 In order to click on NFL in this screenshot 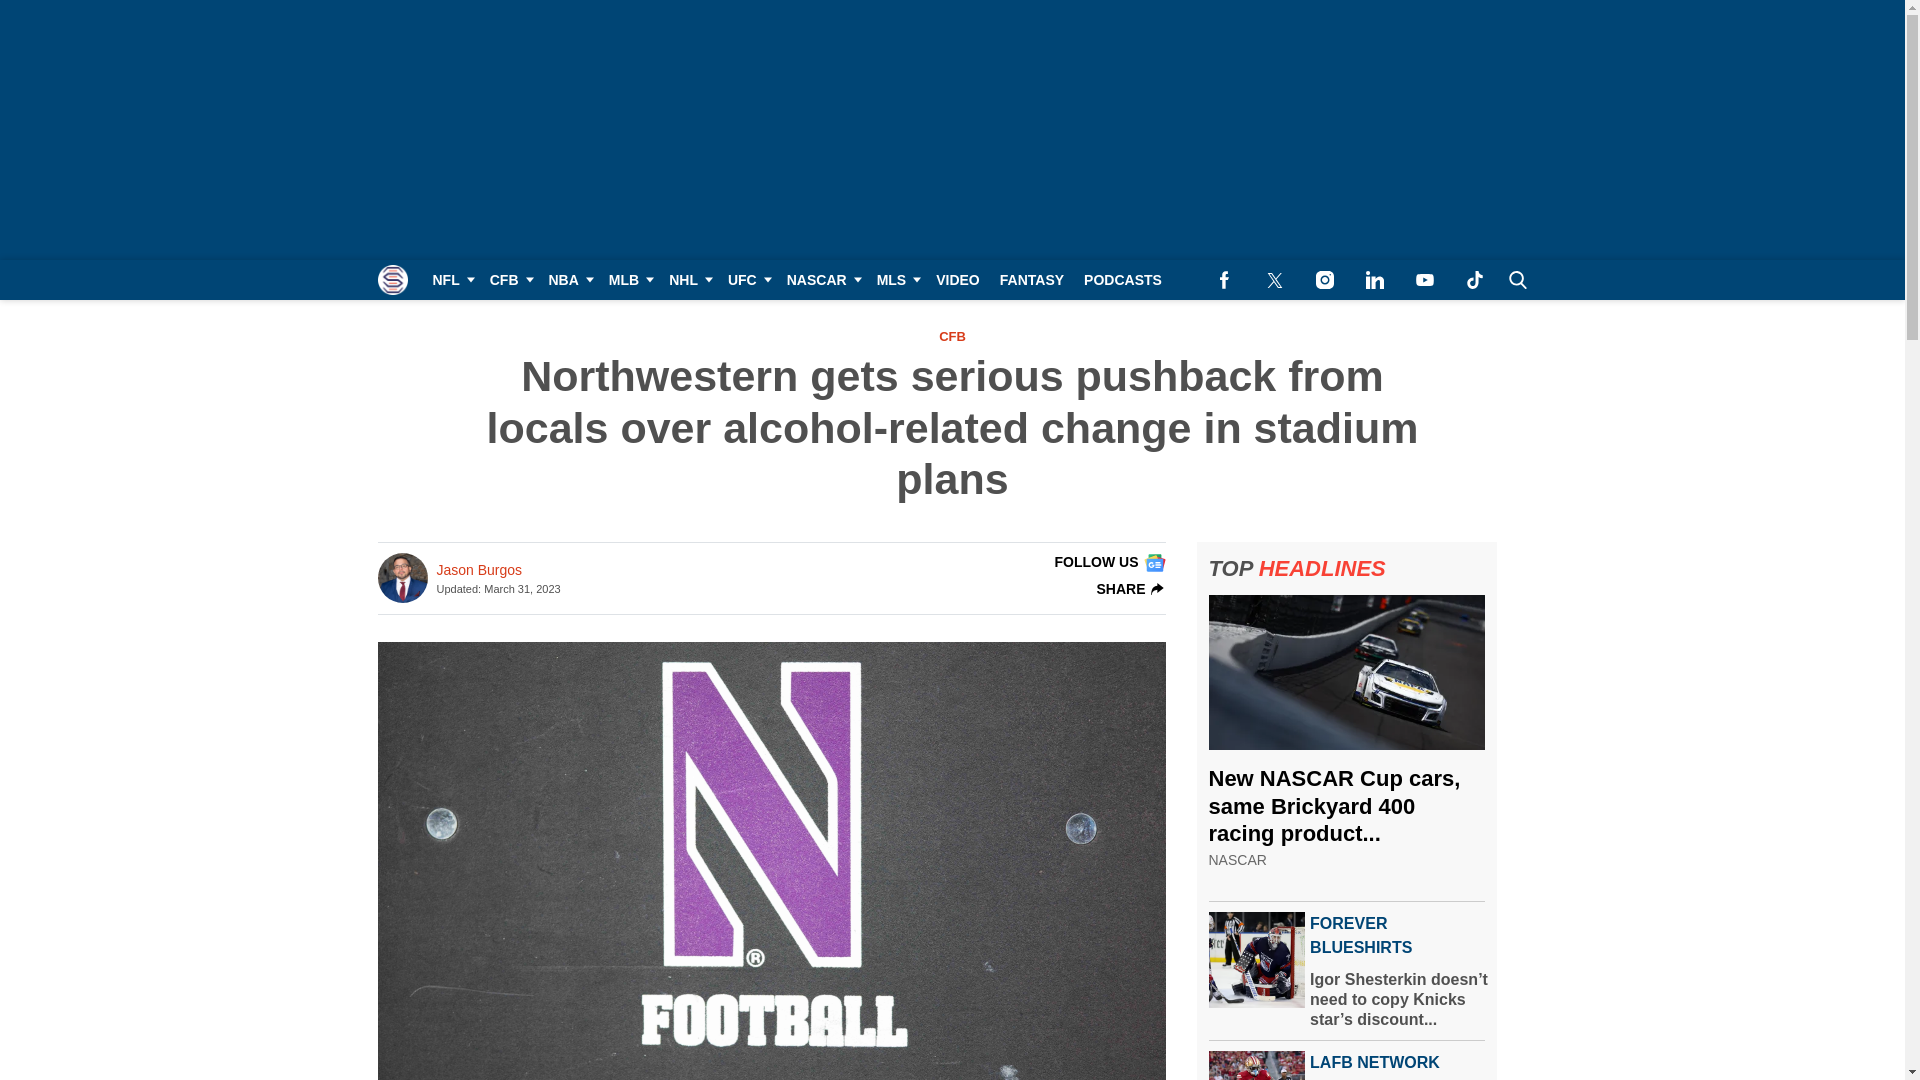, I will do `click(450, 280)`.